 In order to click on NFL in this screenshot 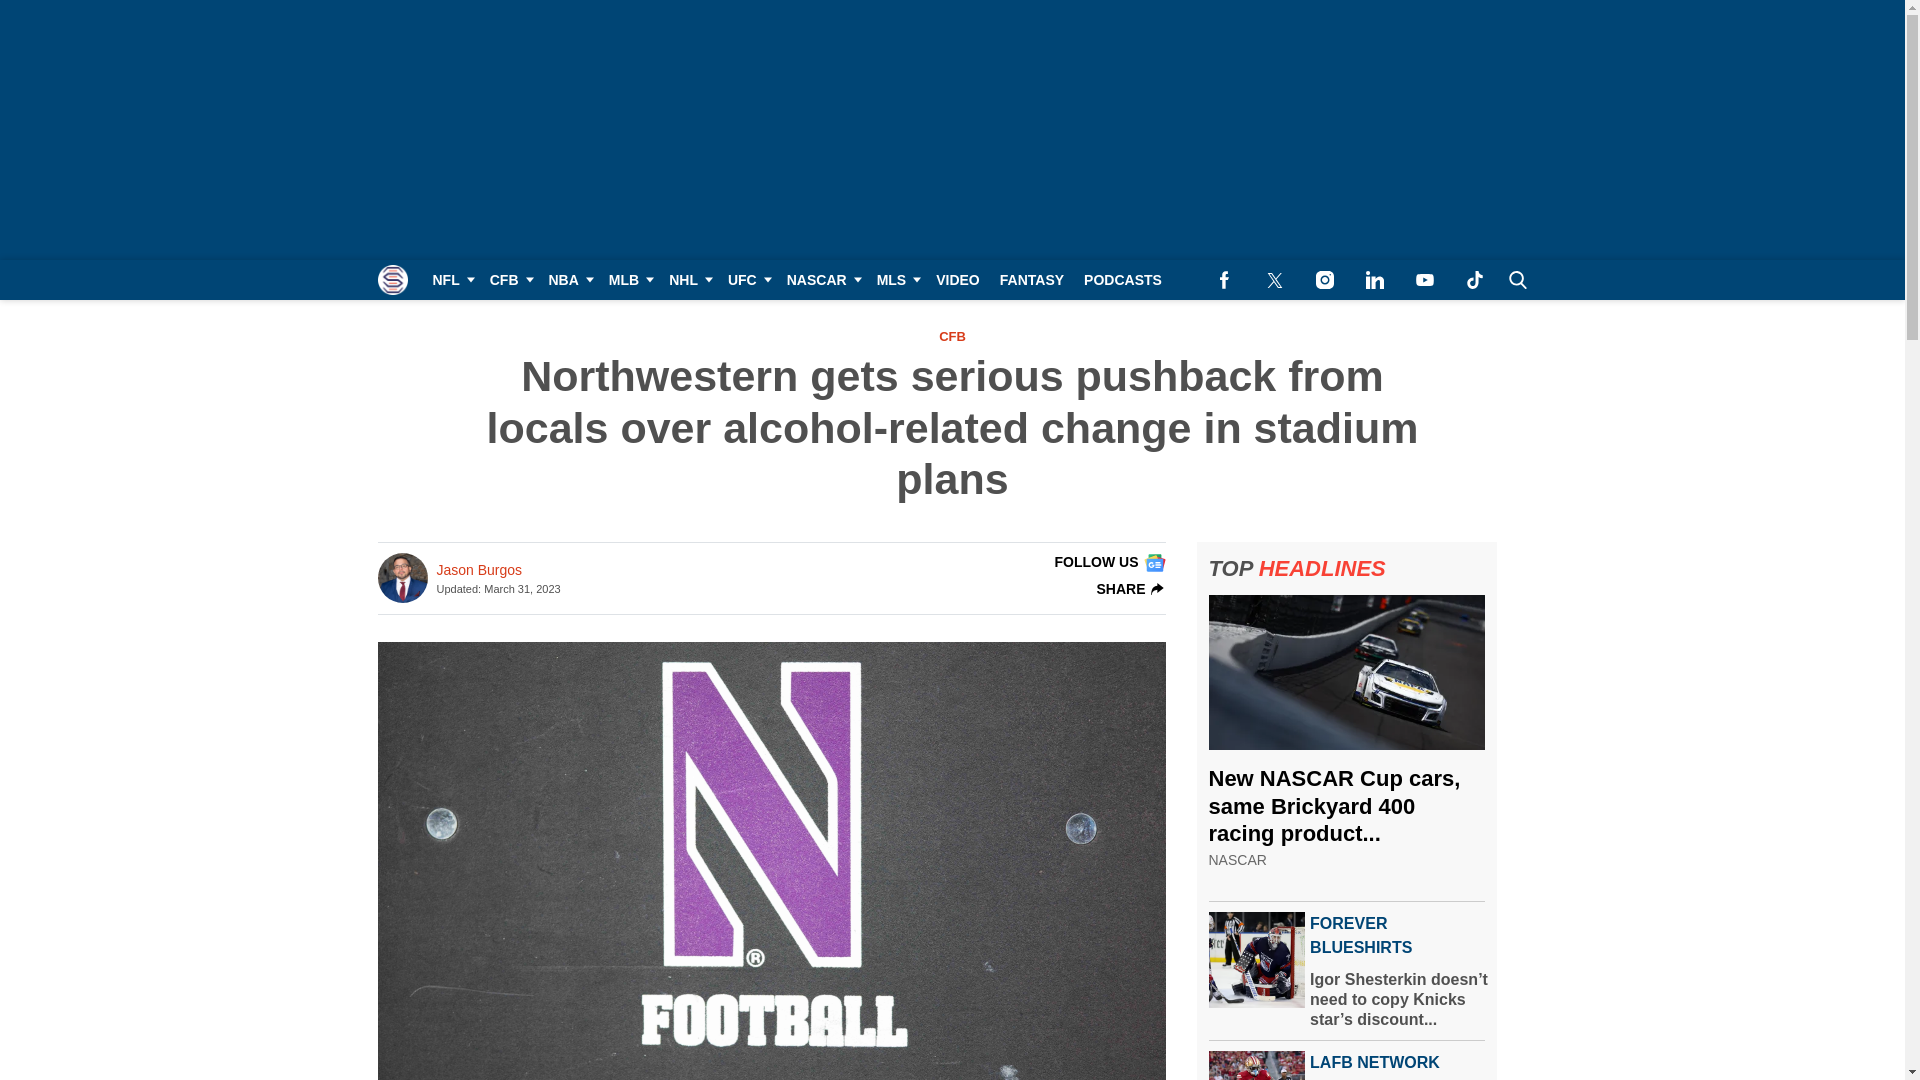, I will do `click(450, 280)`.